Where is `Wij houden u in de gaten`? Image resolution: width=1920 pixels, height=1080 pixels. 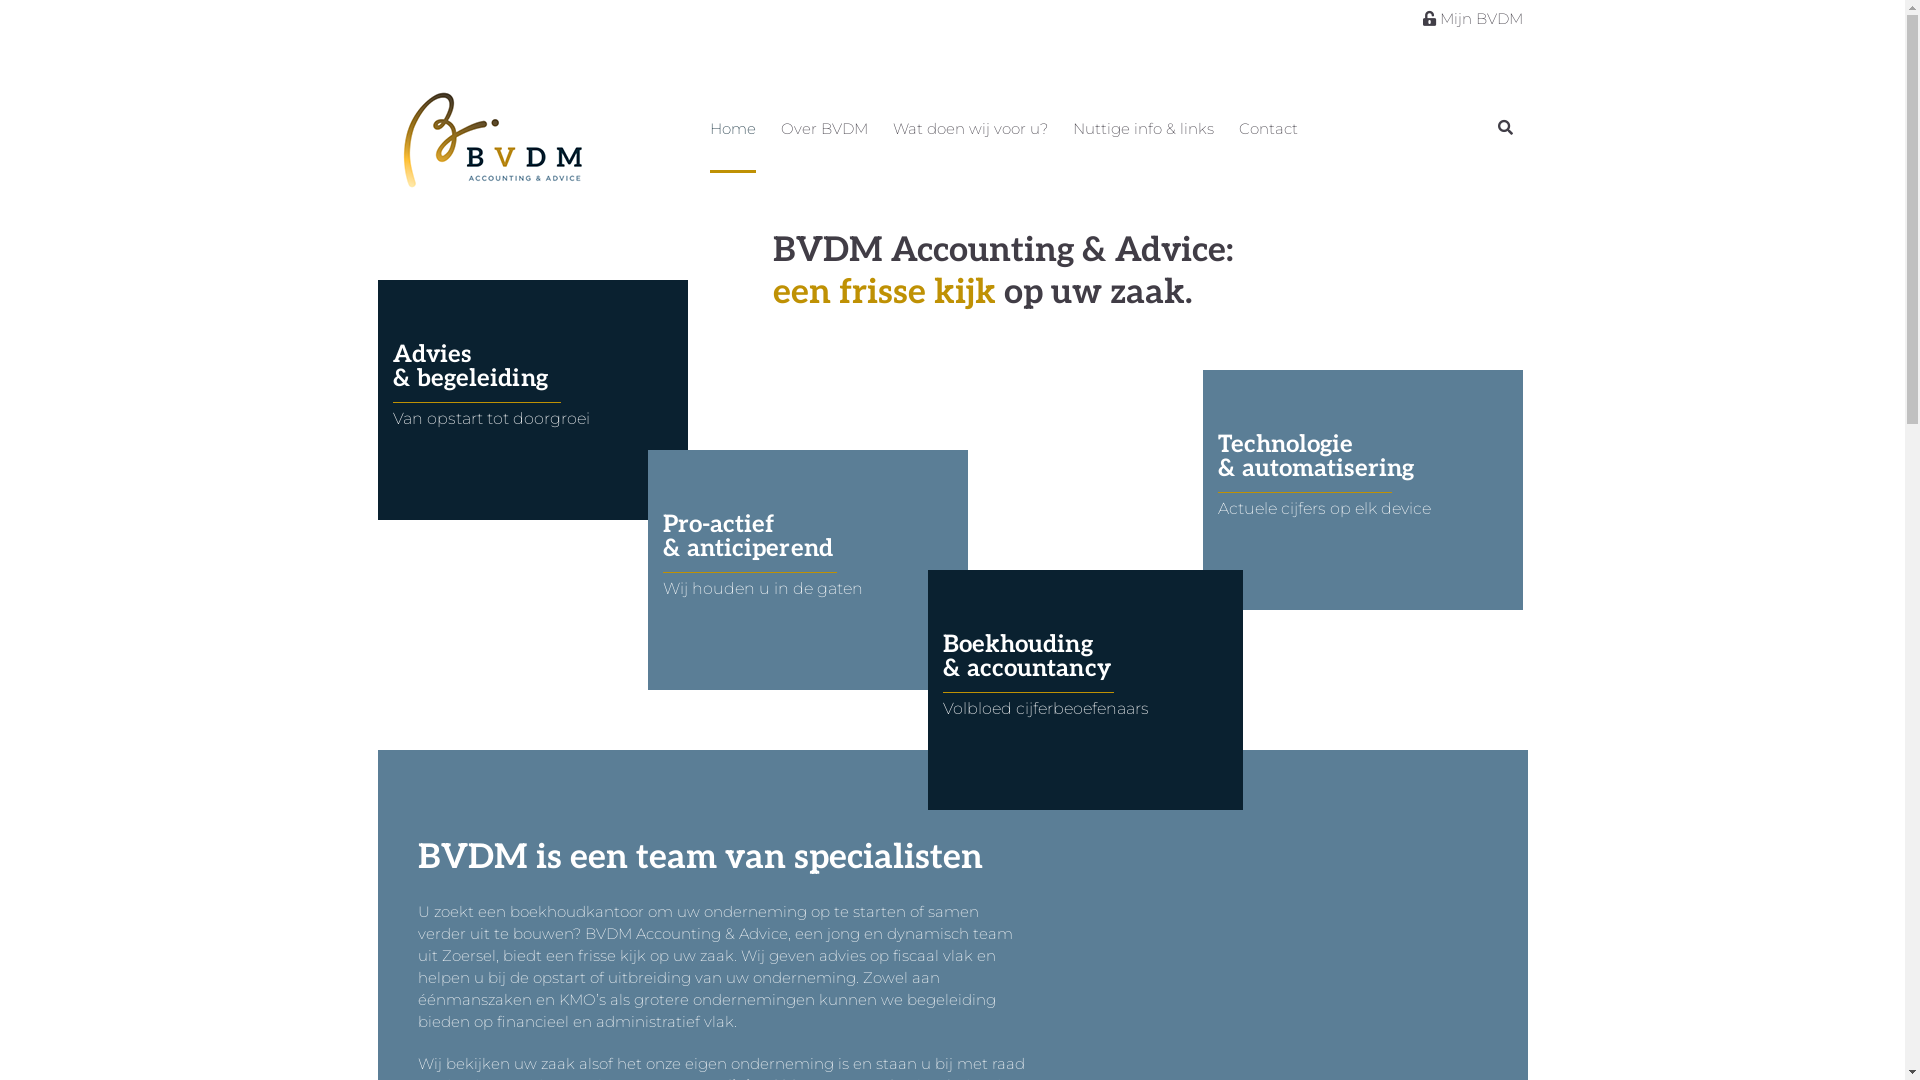 Wij houden u in de gaten is located at coordinates (762, 588).